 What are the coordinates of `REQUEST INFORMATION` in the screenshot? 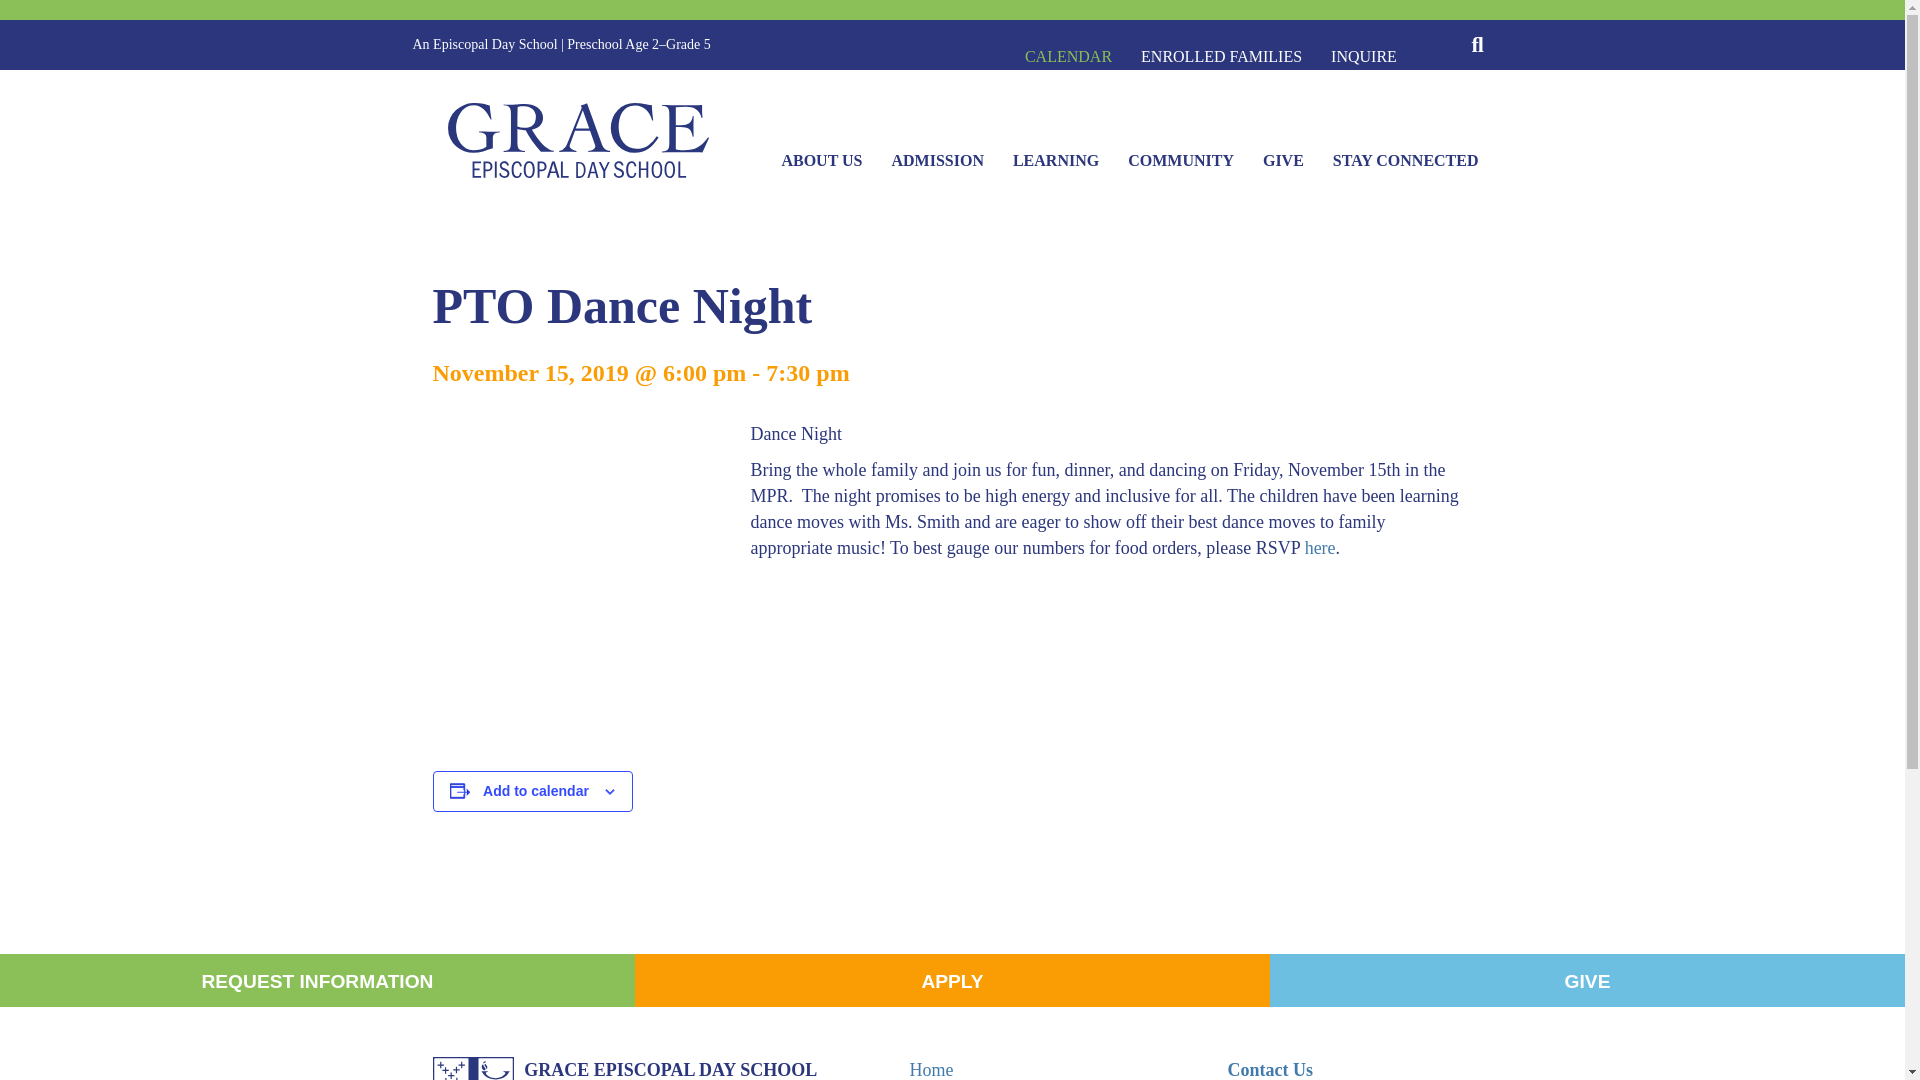 It's located at (317, 979).